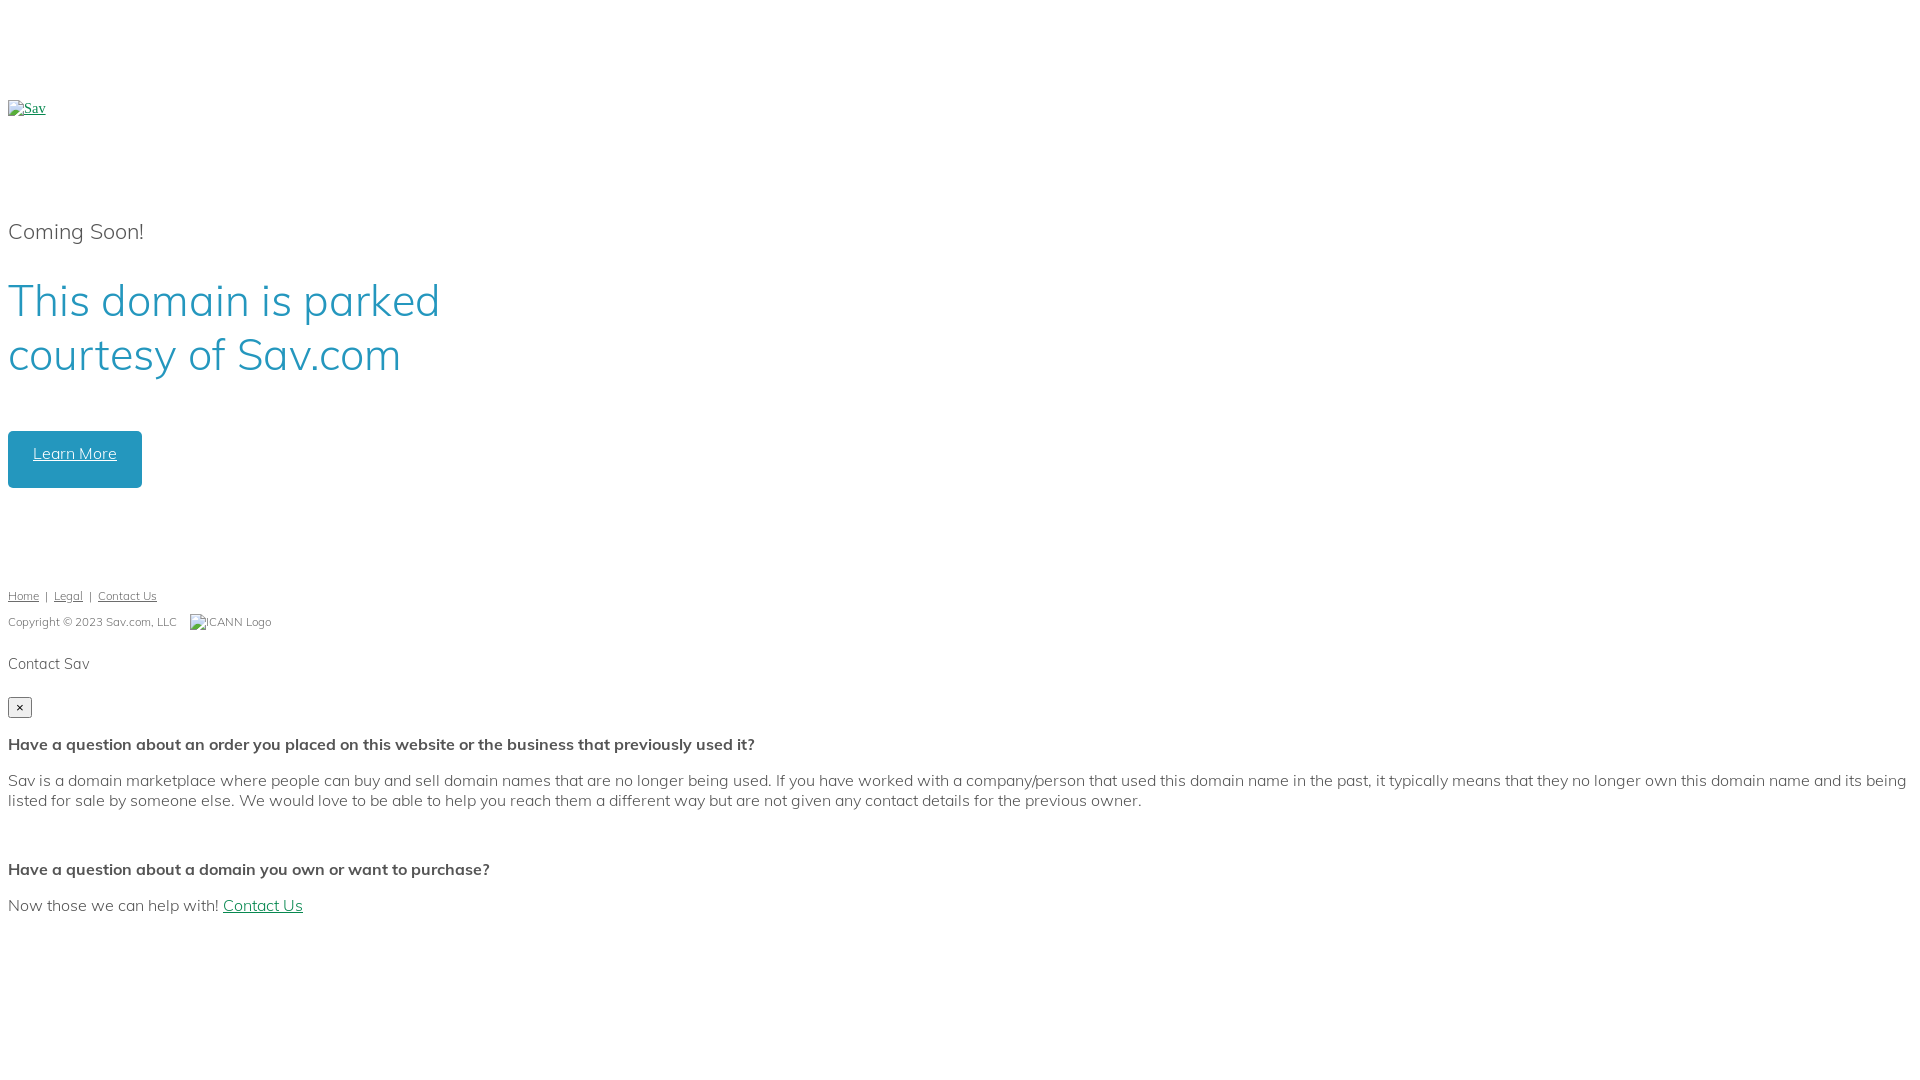 The image size is (1920, 1080). Describe the element at coordinates (24, 596) in the screenshot. I see `Home` at that location.